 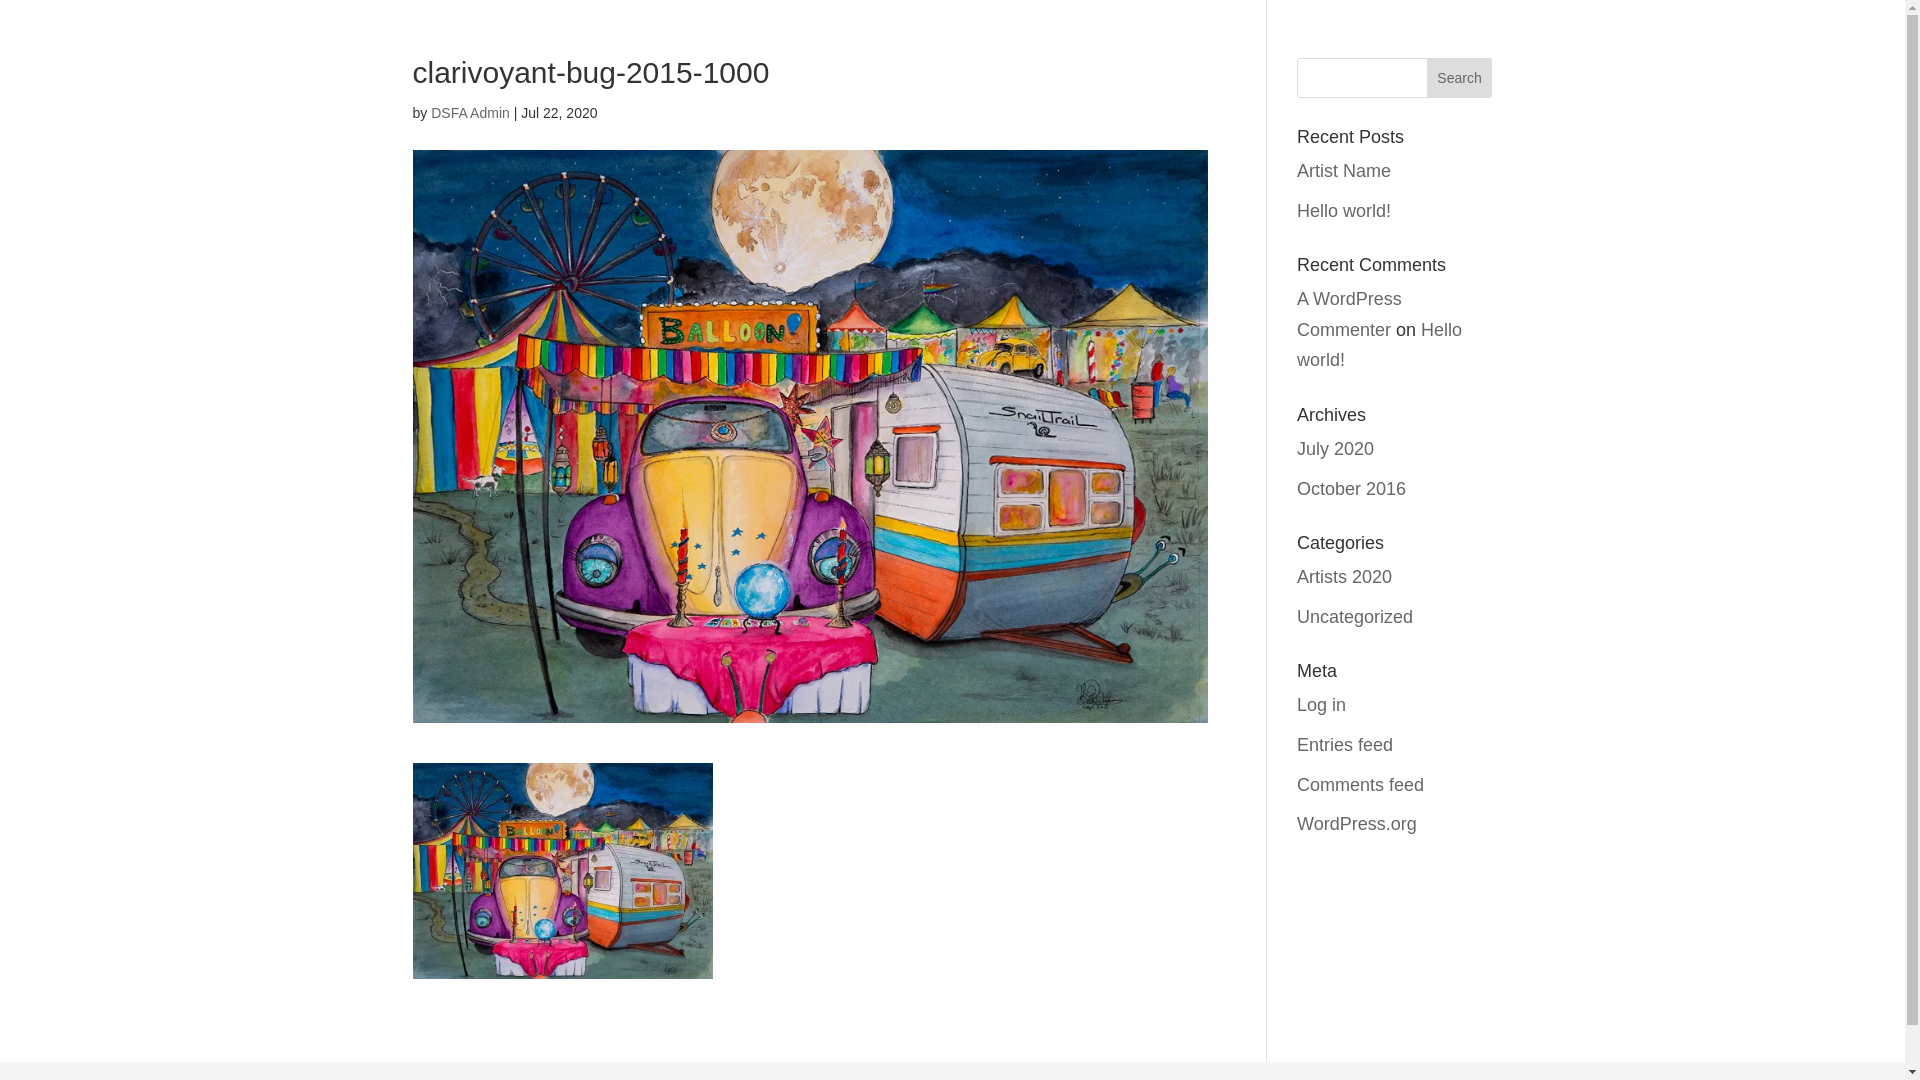 I want to click on Artist Name, so click(x=1344, y=171).